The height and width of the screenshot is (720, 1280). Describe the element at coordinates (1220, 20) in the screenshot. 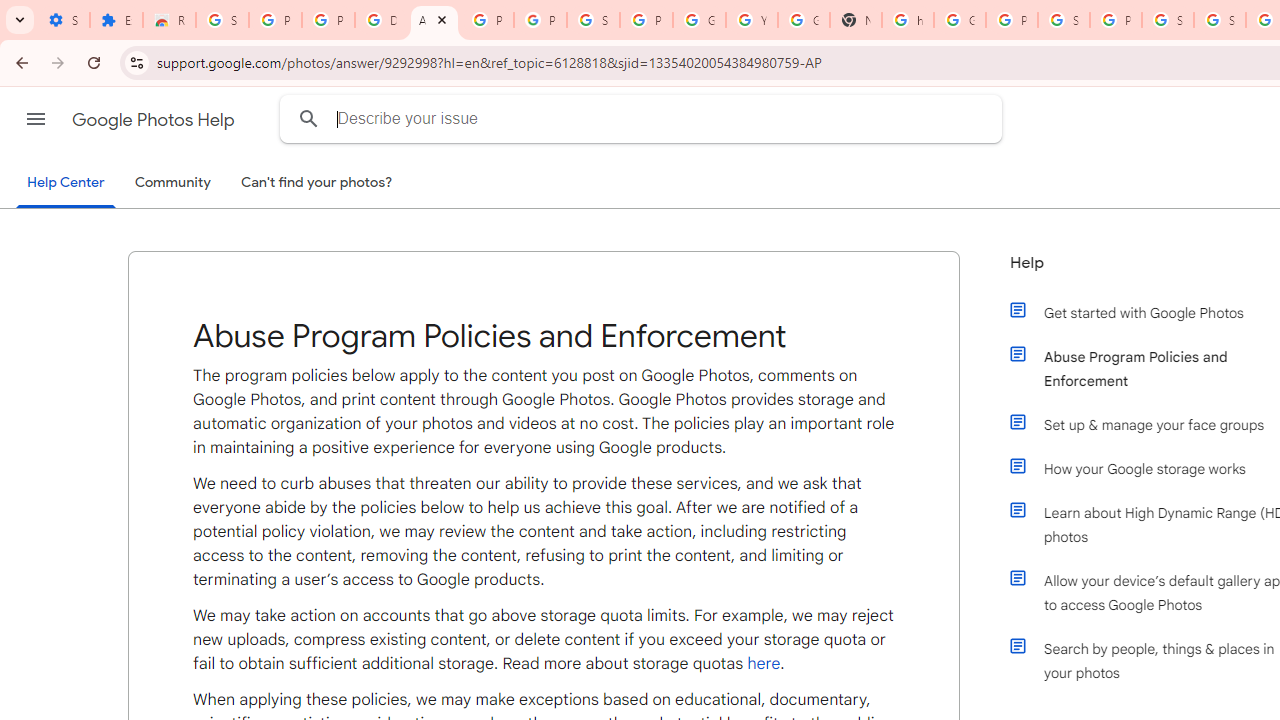

I see `Sign in - Google Accounts` at that location.